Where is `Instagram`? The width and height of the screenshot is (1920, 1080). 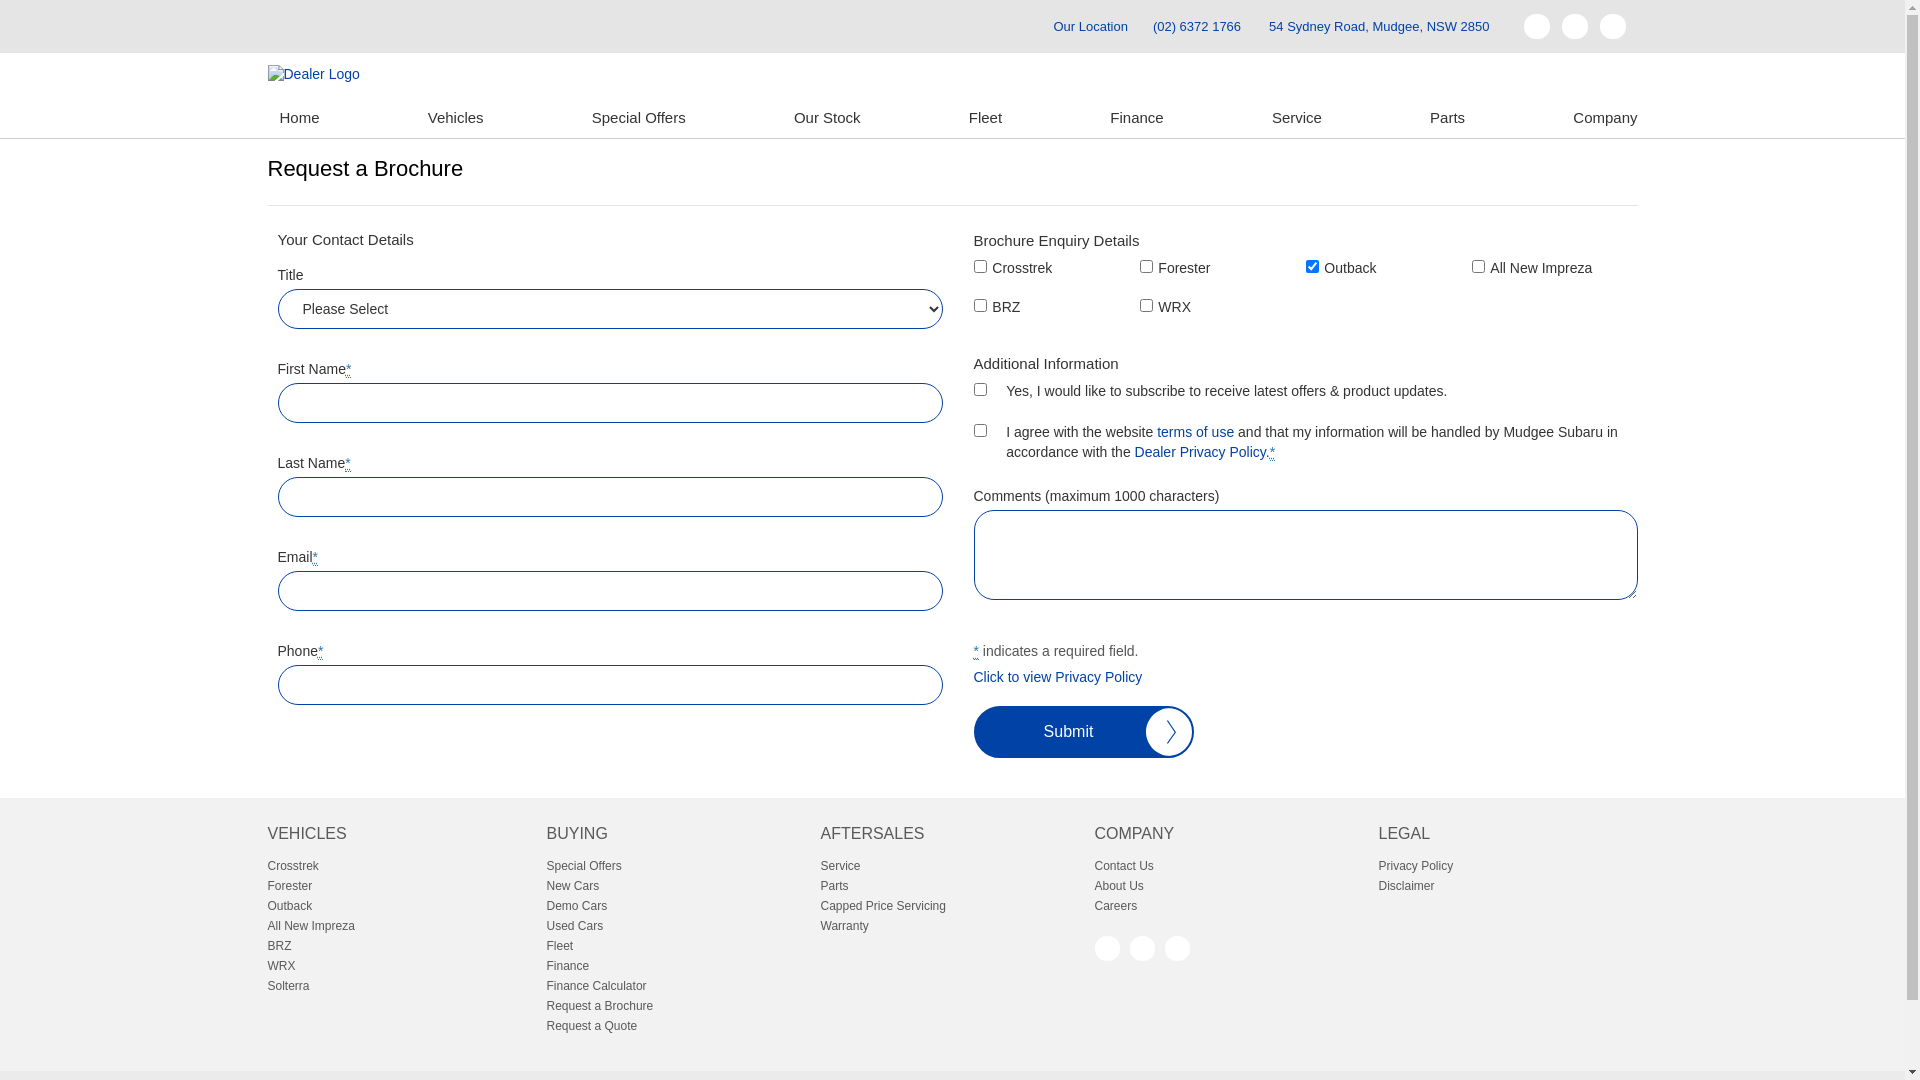
Instagram is located at coordinates (1176, 948).